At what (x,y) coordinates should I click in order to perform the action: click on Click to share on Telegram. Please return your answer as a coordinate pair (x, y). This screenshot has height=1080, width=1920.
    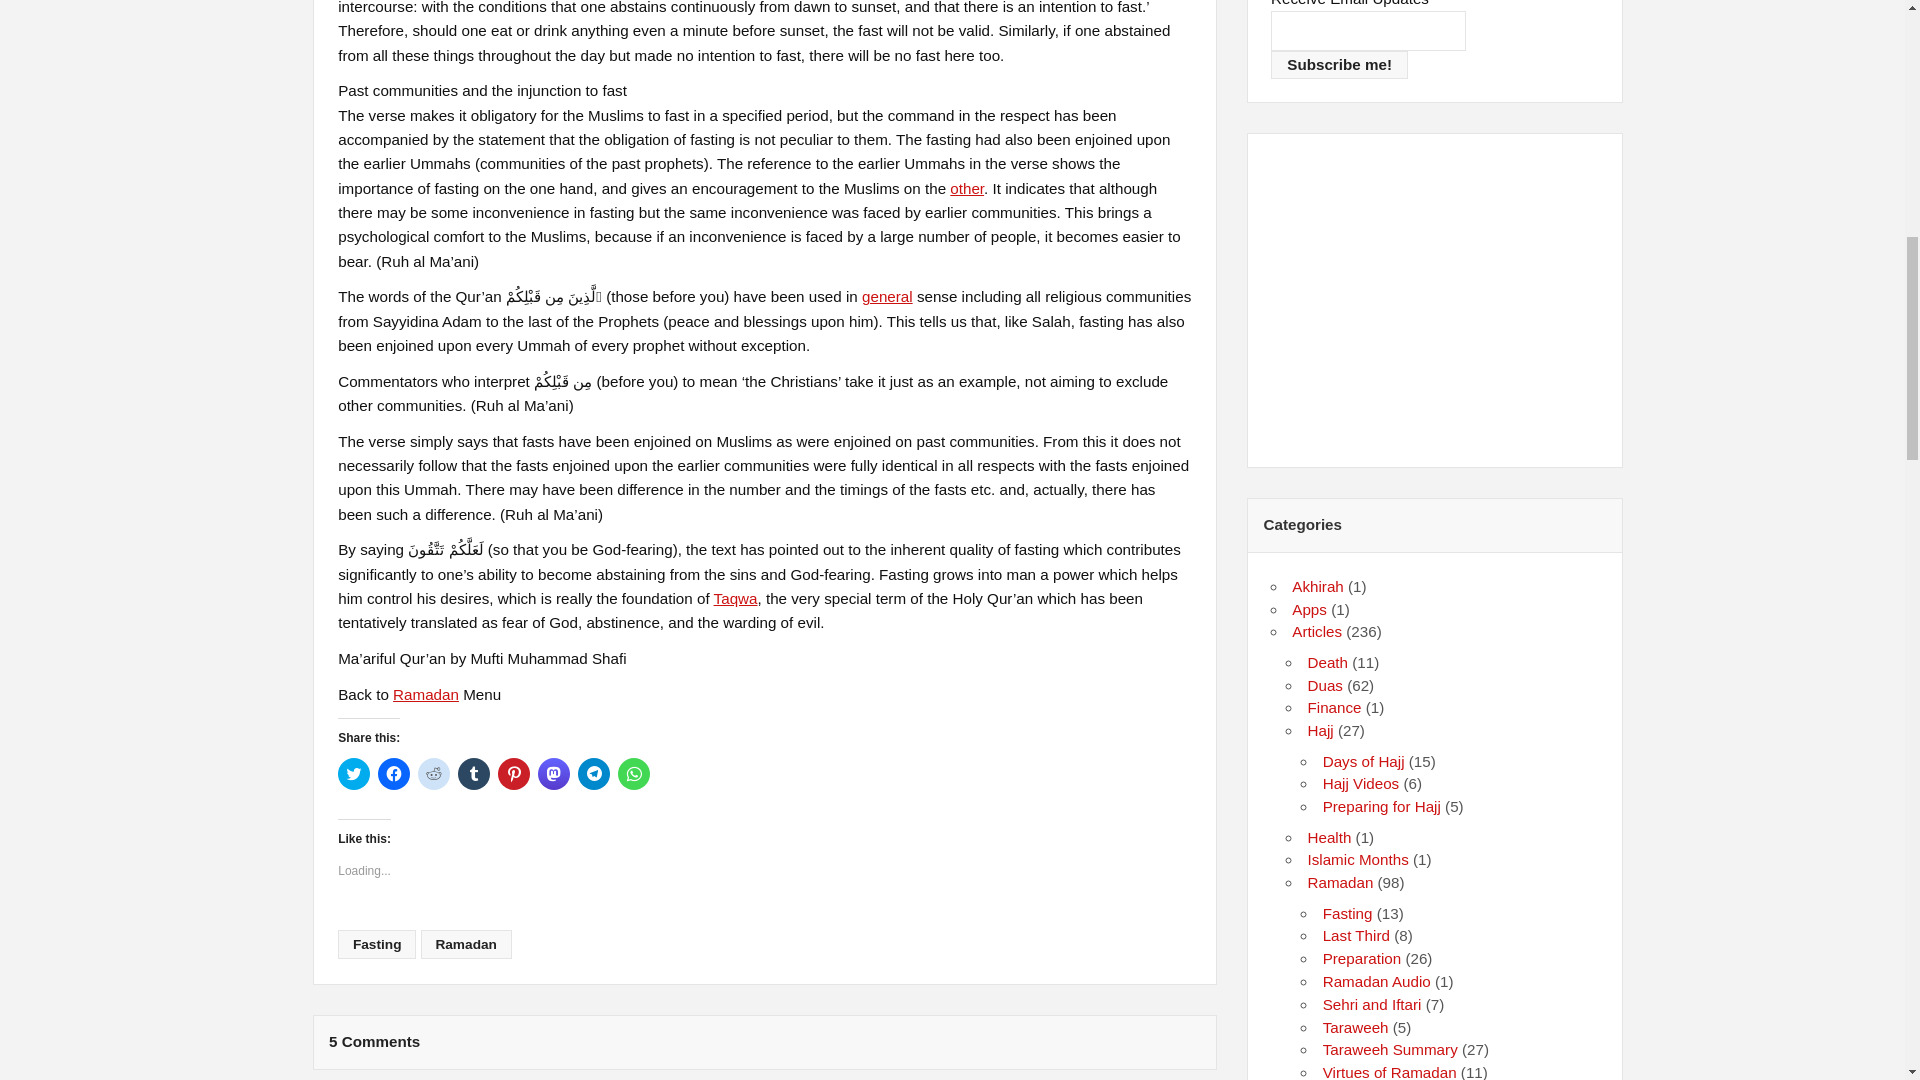
    Looking at the image, I should click on (594, 774).